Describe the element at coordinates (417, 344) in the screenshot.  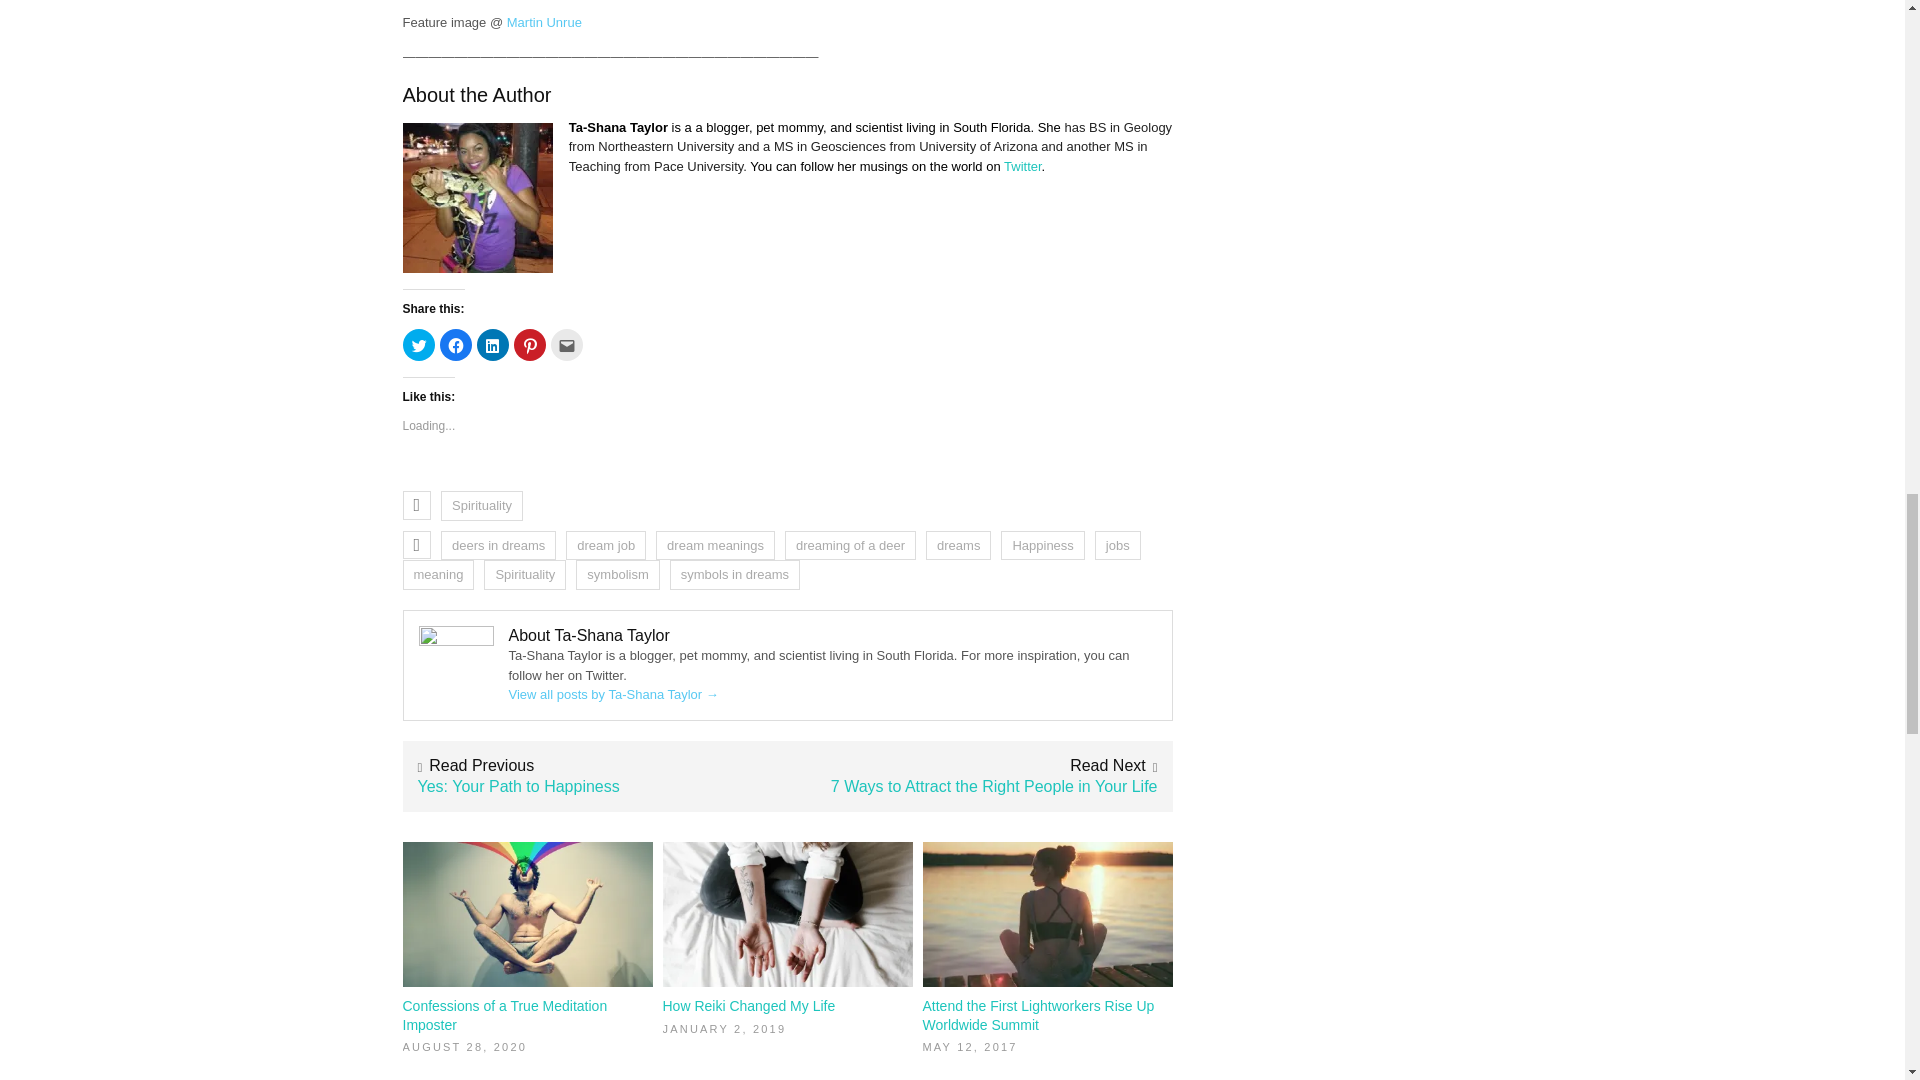
I see `Click to share on Twitter` at that location.